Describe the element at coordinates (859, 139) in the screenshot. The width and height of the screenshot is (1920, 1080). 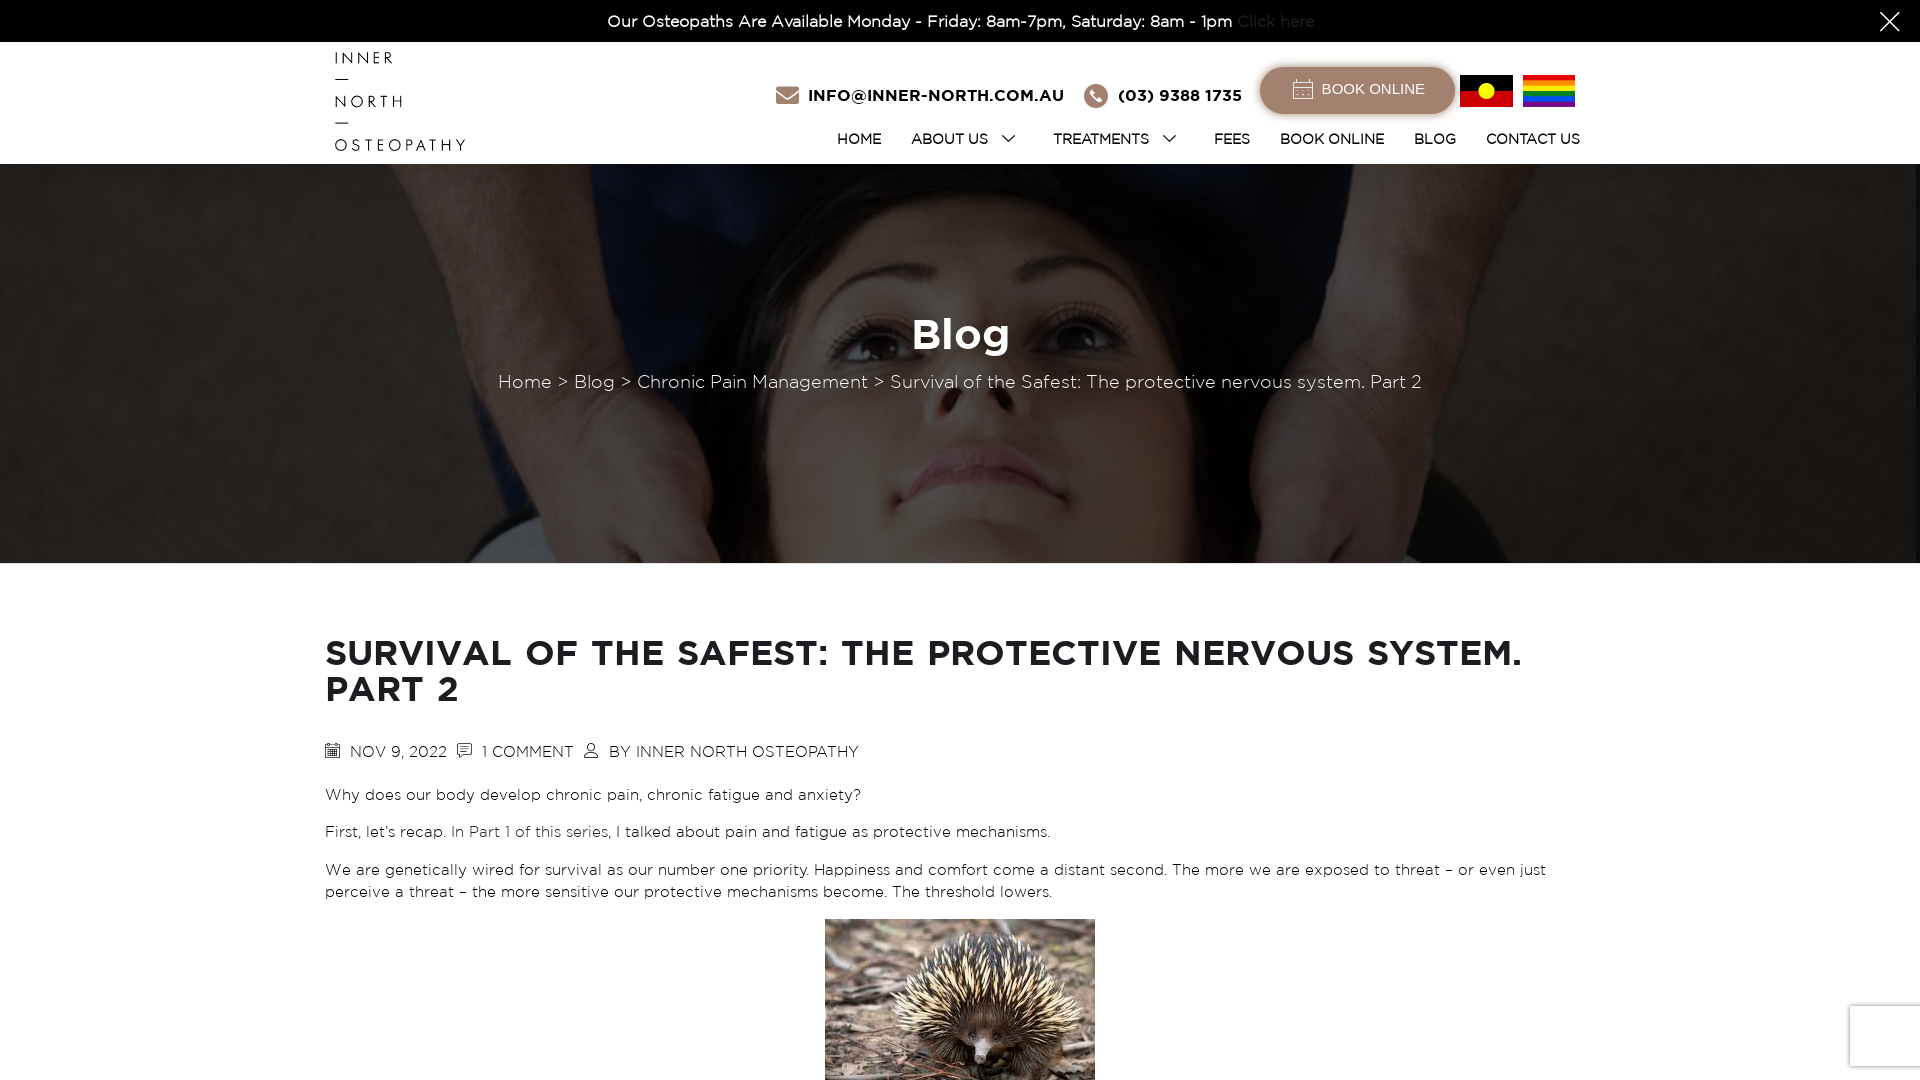
I see `HOME` at that location.